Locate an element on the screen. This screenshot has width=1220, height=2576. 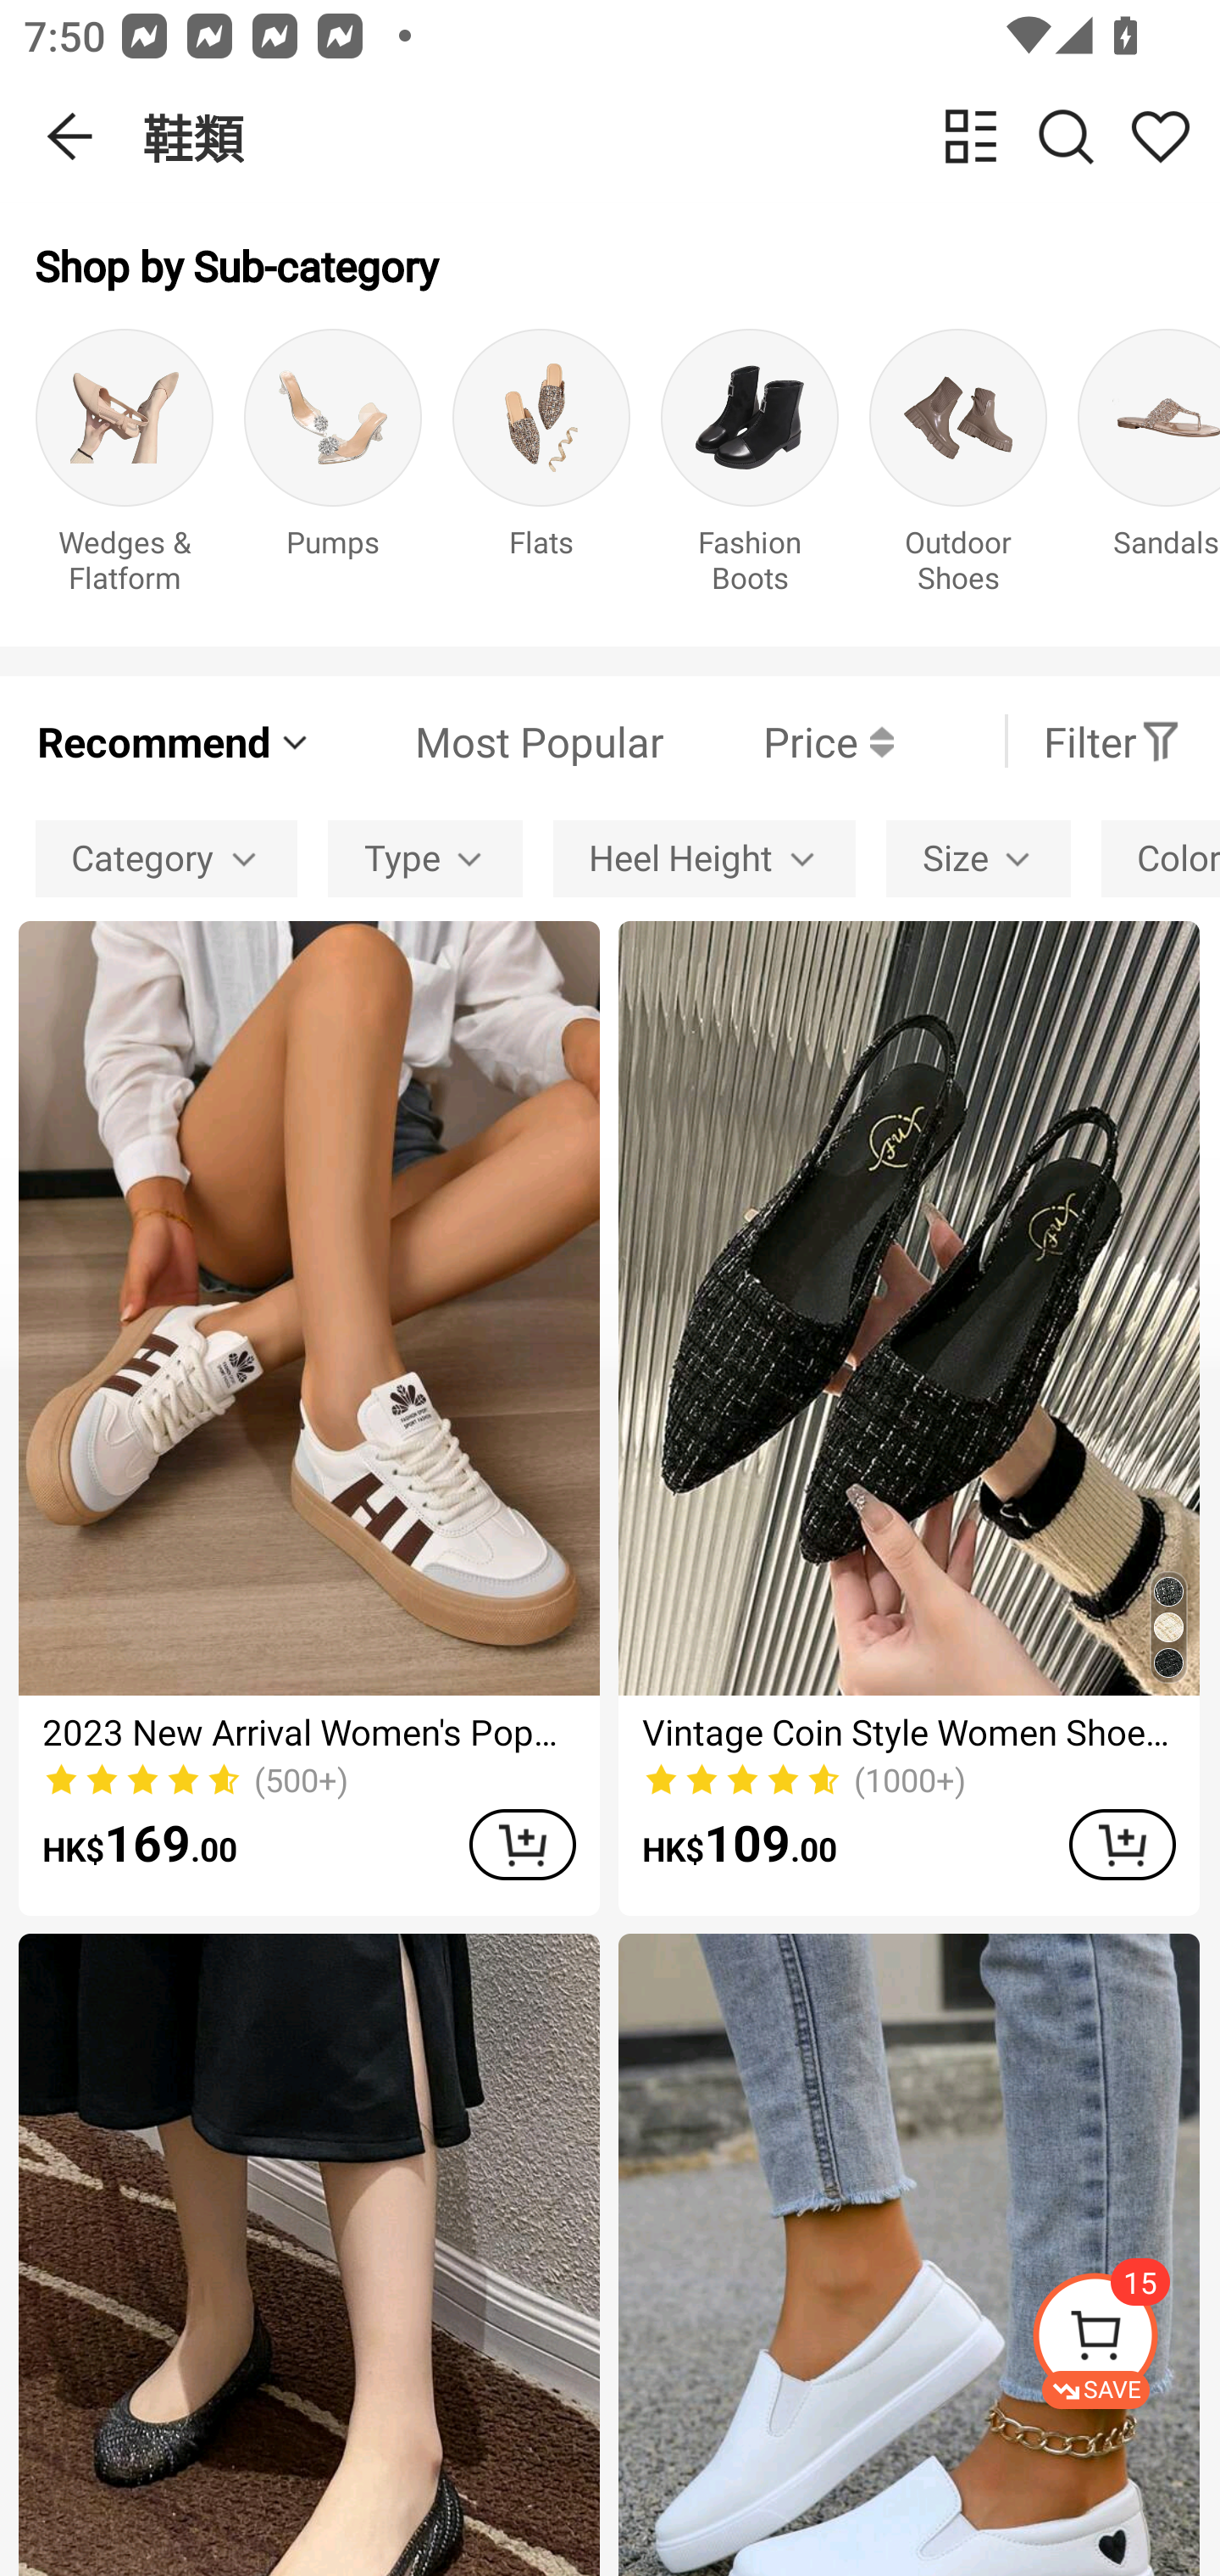
Sandals is located at coordinates (1149, 469).